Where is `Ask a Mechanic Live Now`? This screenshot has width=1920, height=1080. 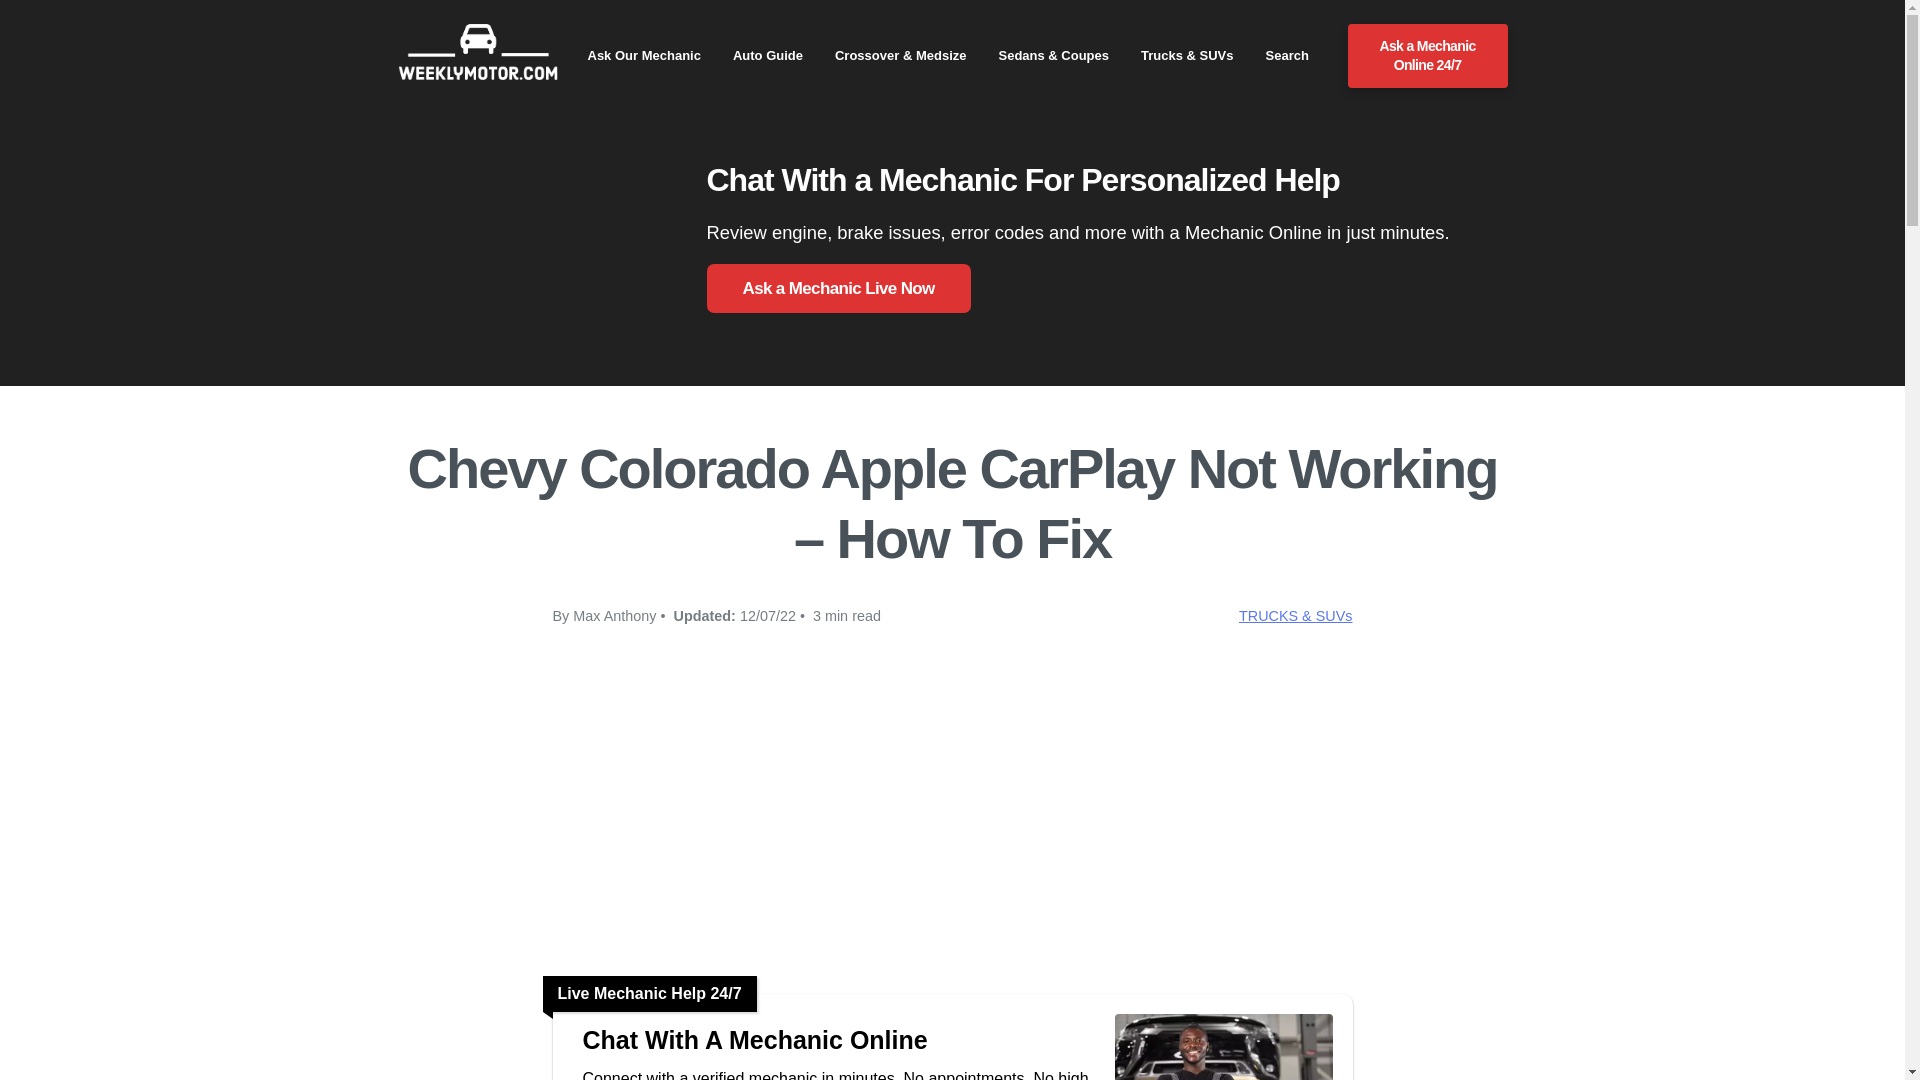 Ask a Mechanic Live Now is located at coordinates (838, 288).